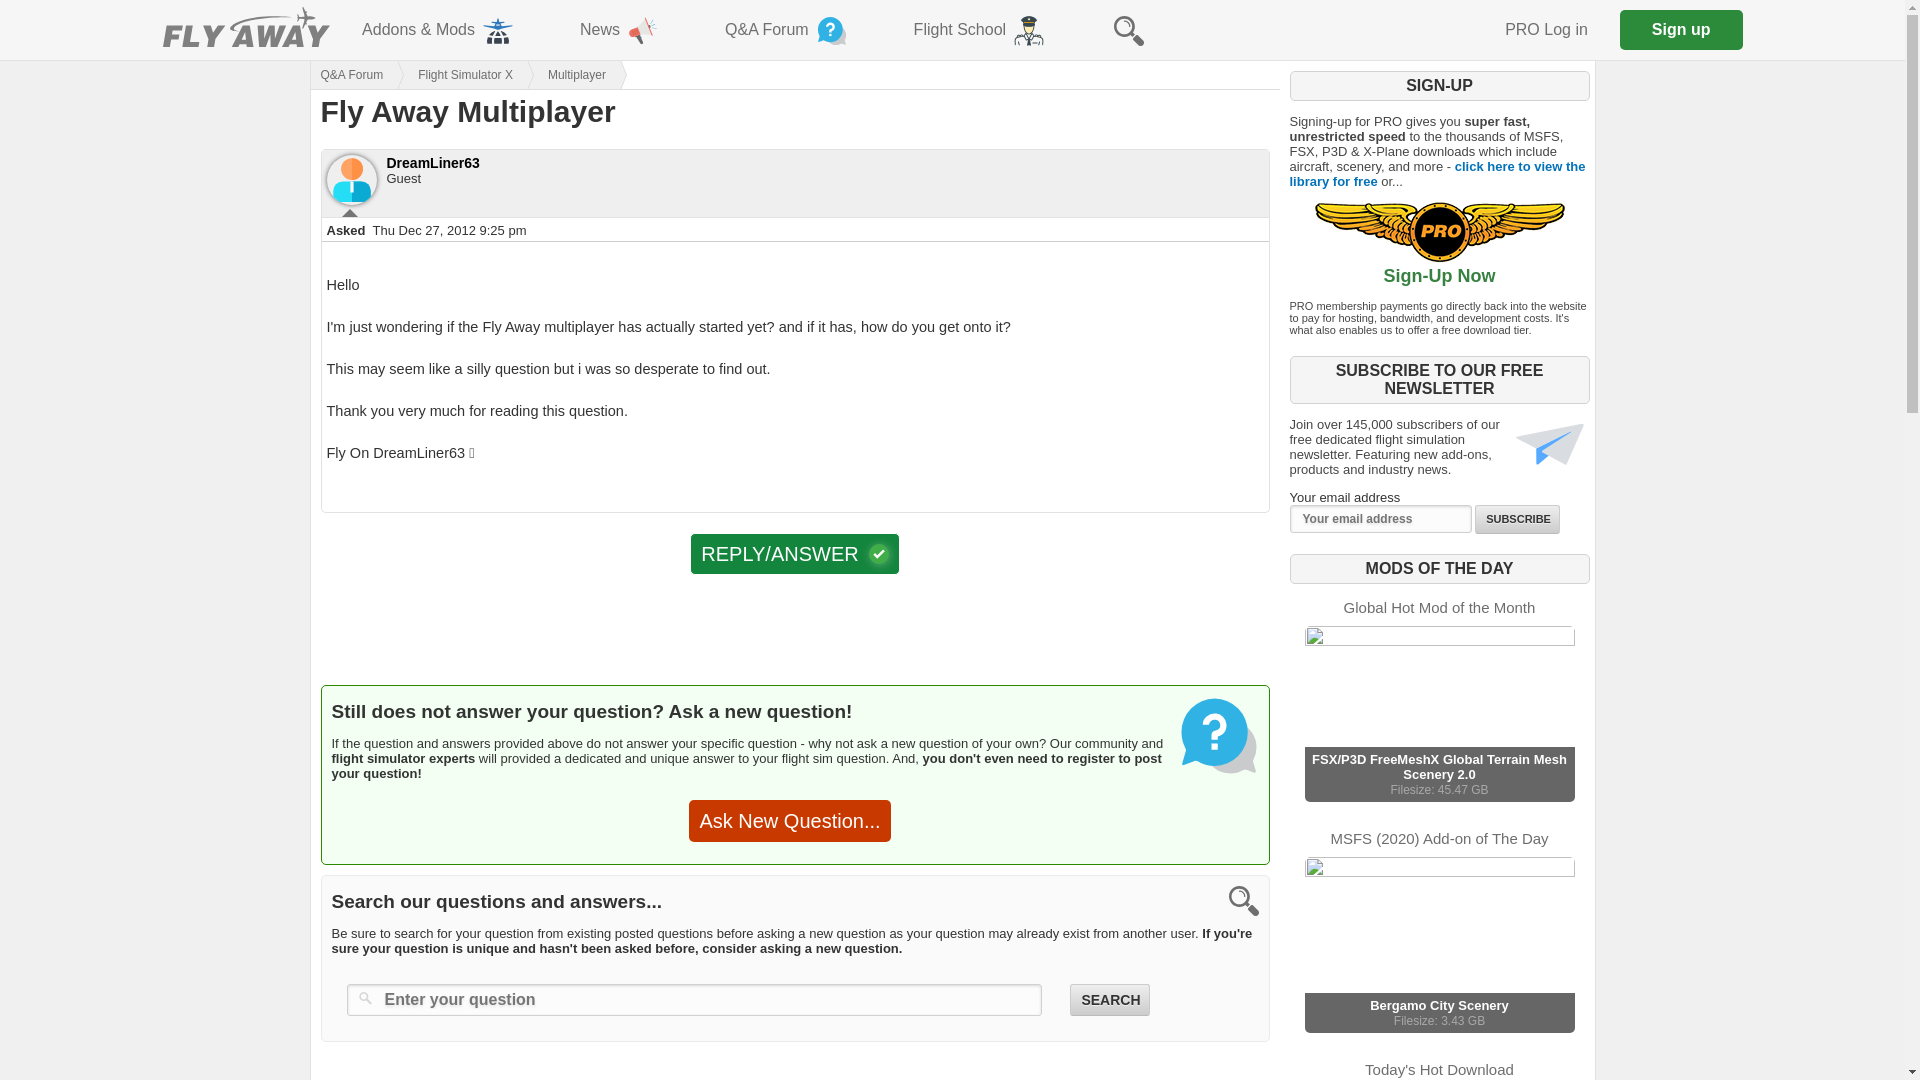  Describe the element at coordinates (1438, 268) in the screenshot. I see `Sign-Up Now` at that location.